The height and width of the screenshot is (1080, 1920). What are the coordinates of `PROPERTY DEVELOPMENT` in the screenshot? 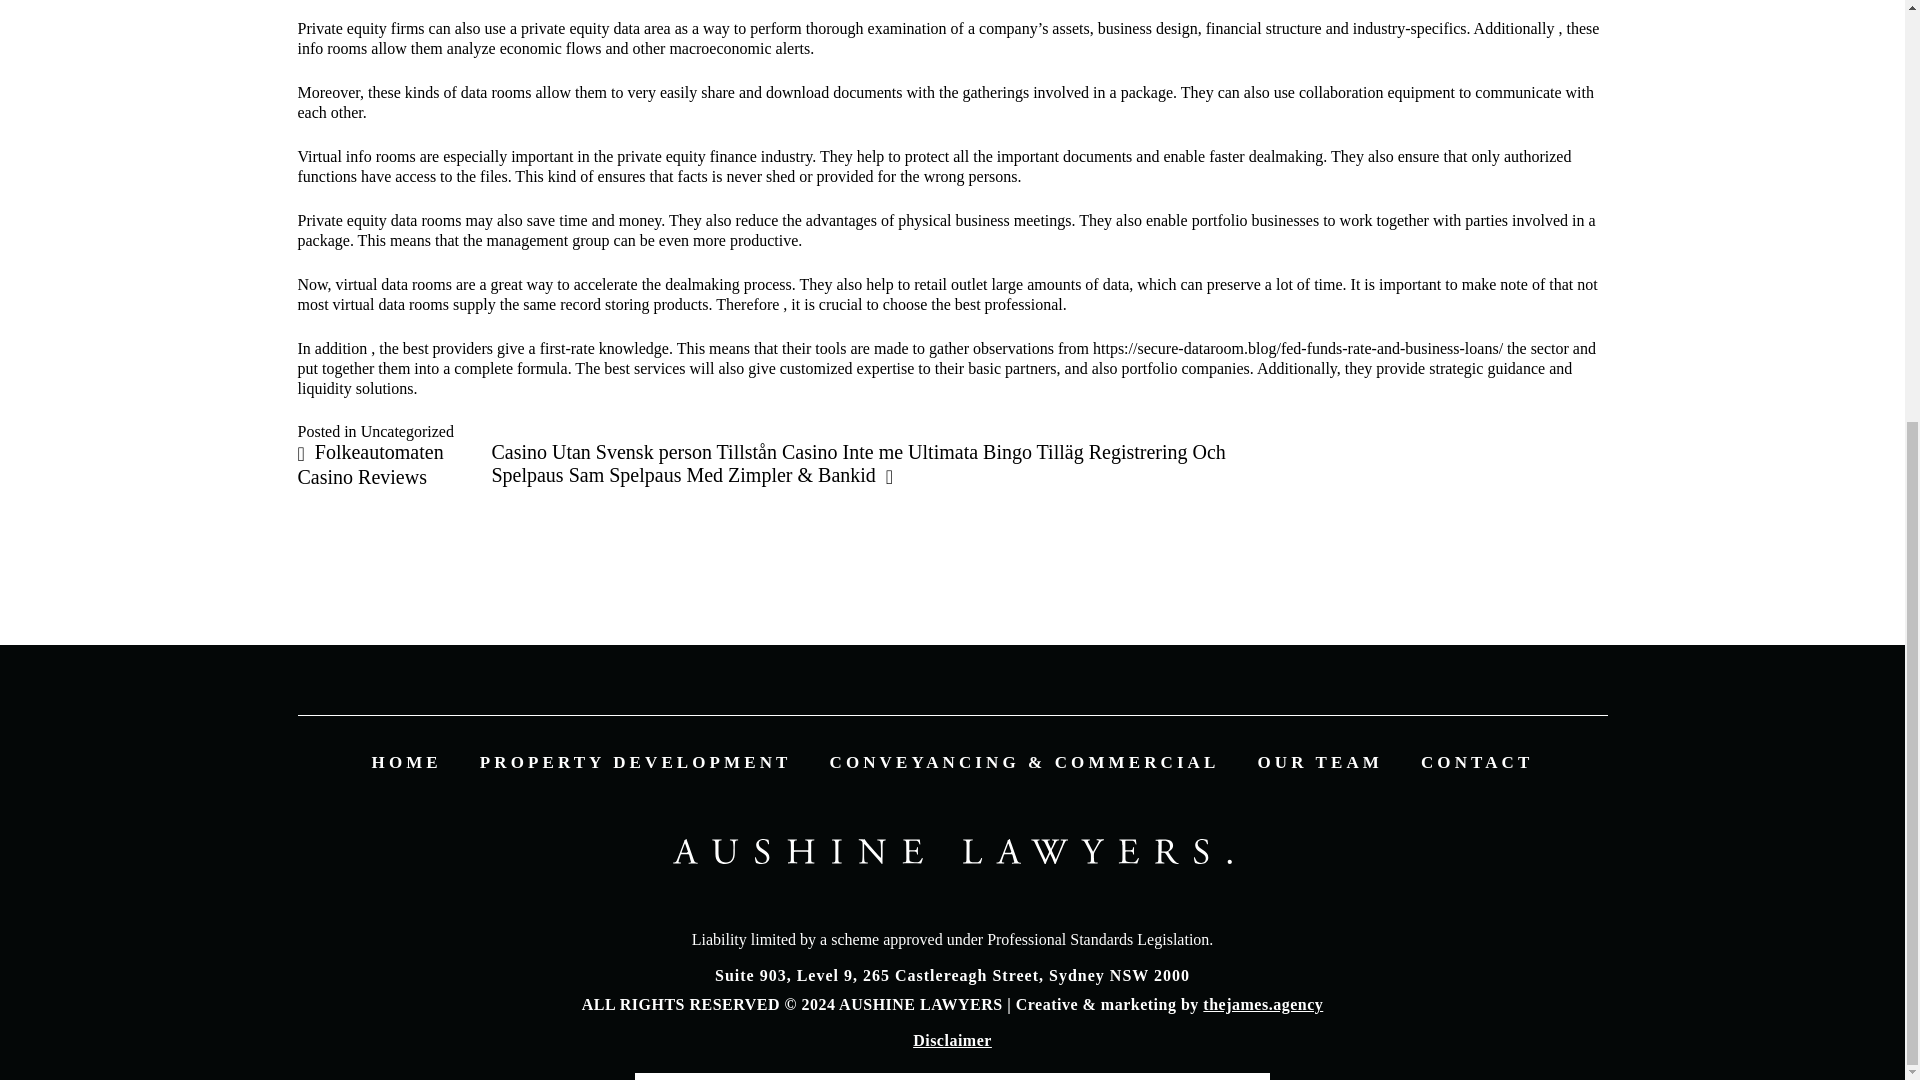 It's located at (636, 762).